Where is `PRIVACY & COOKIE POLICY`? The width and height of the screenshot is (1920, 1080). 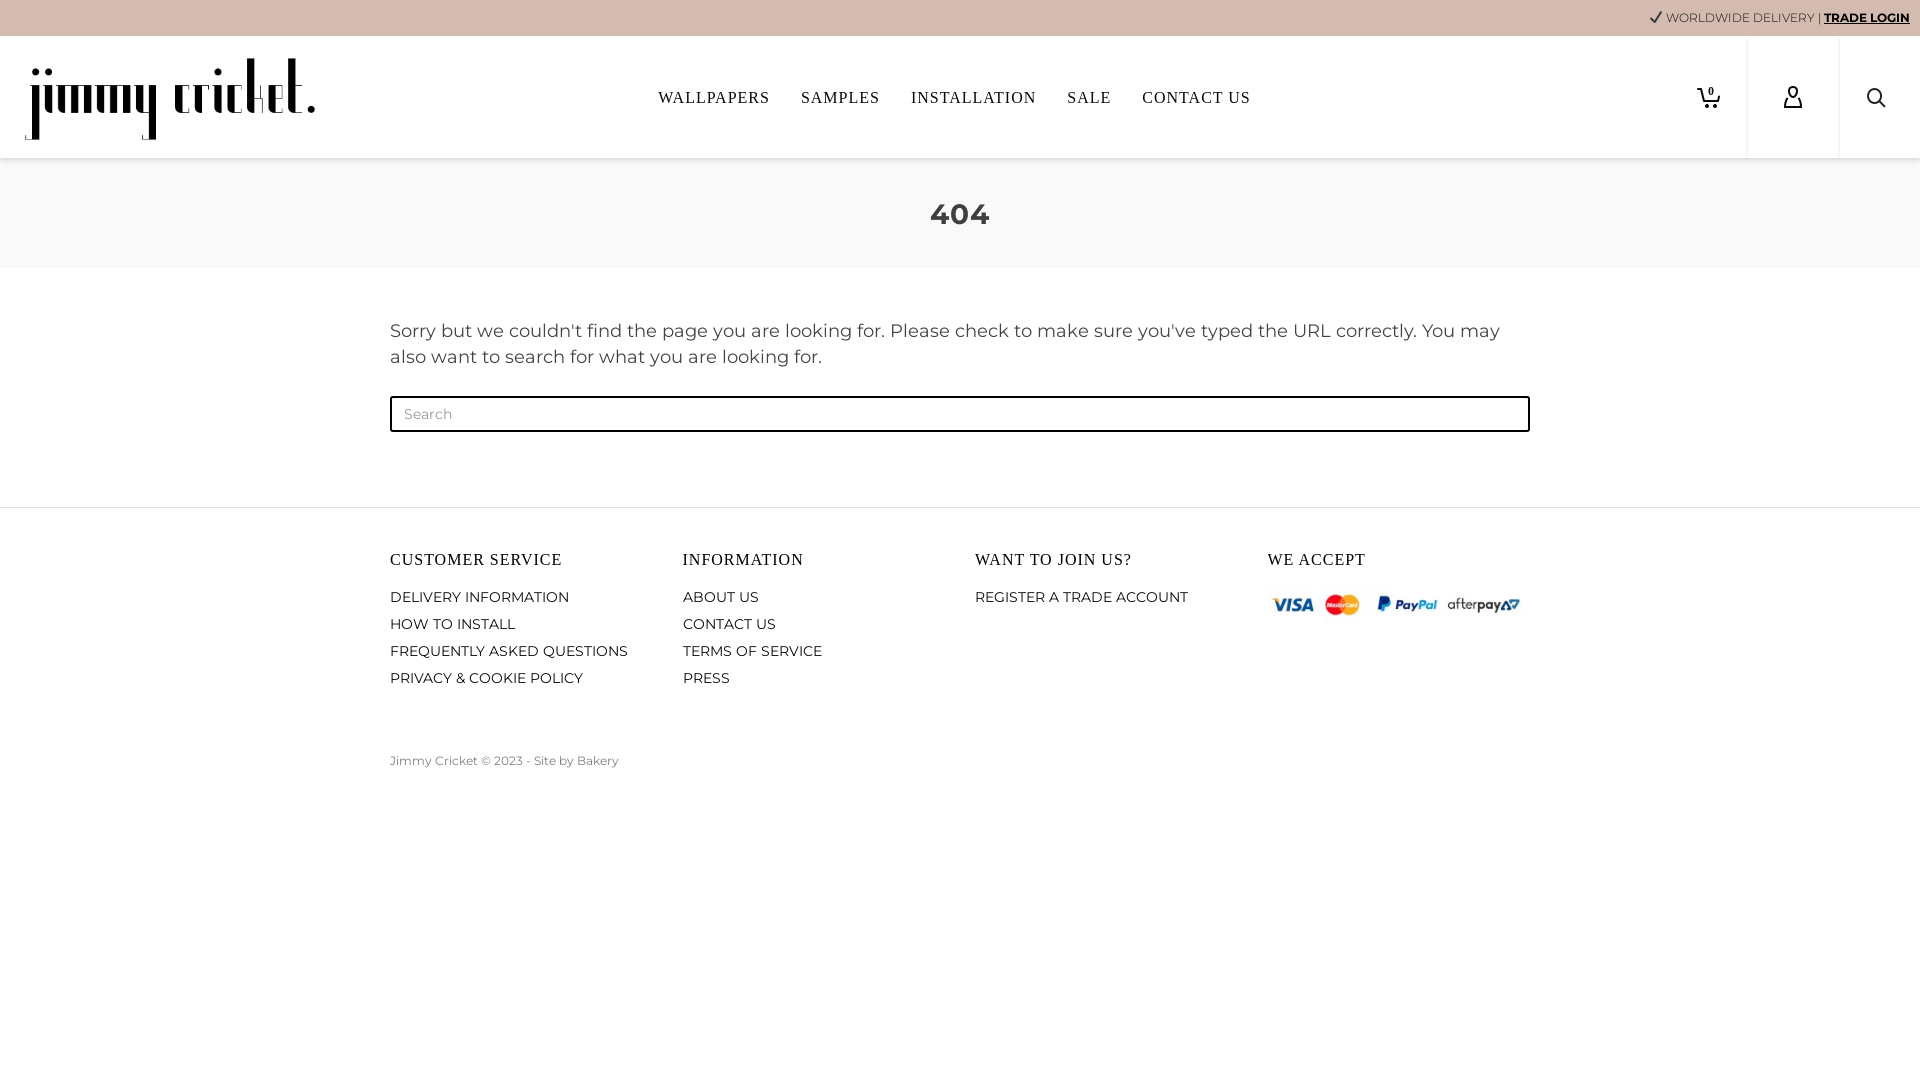
PRIVACY & COOKIE POLICY is located at coordinates (522, 678).